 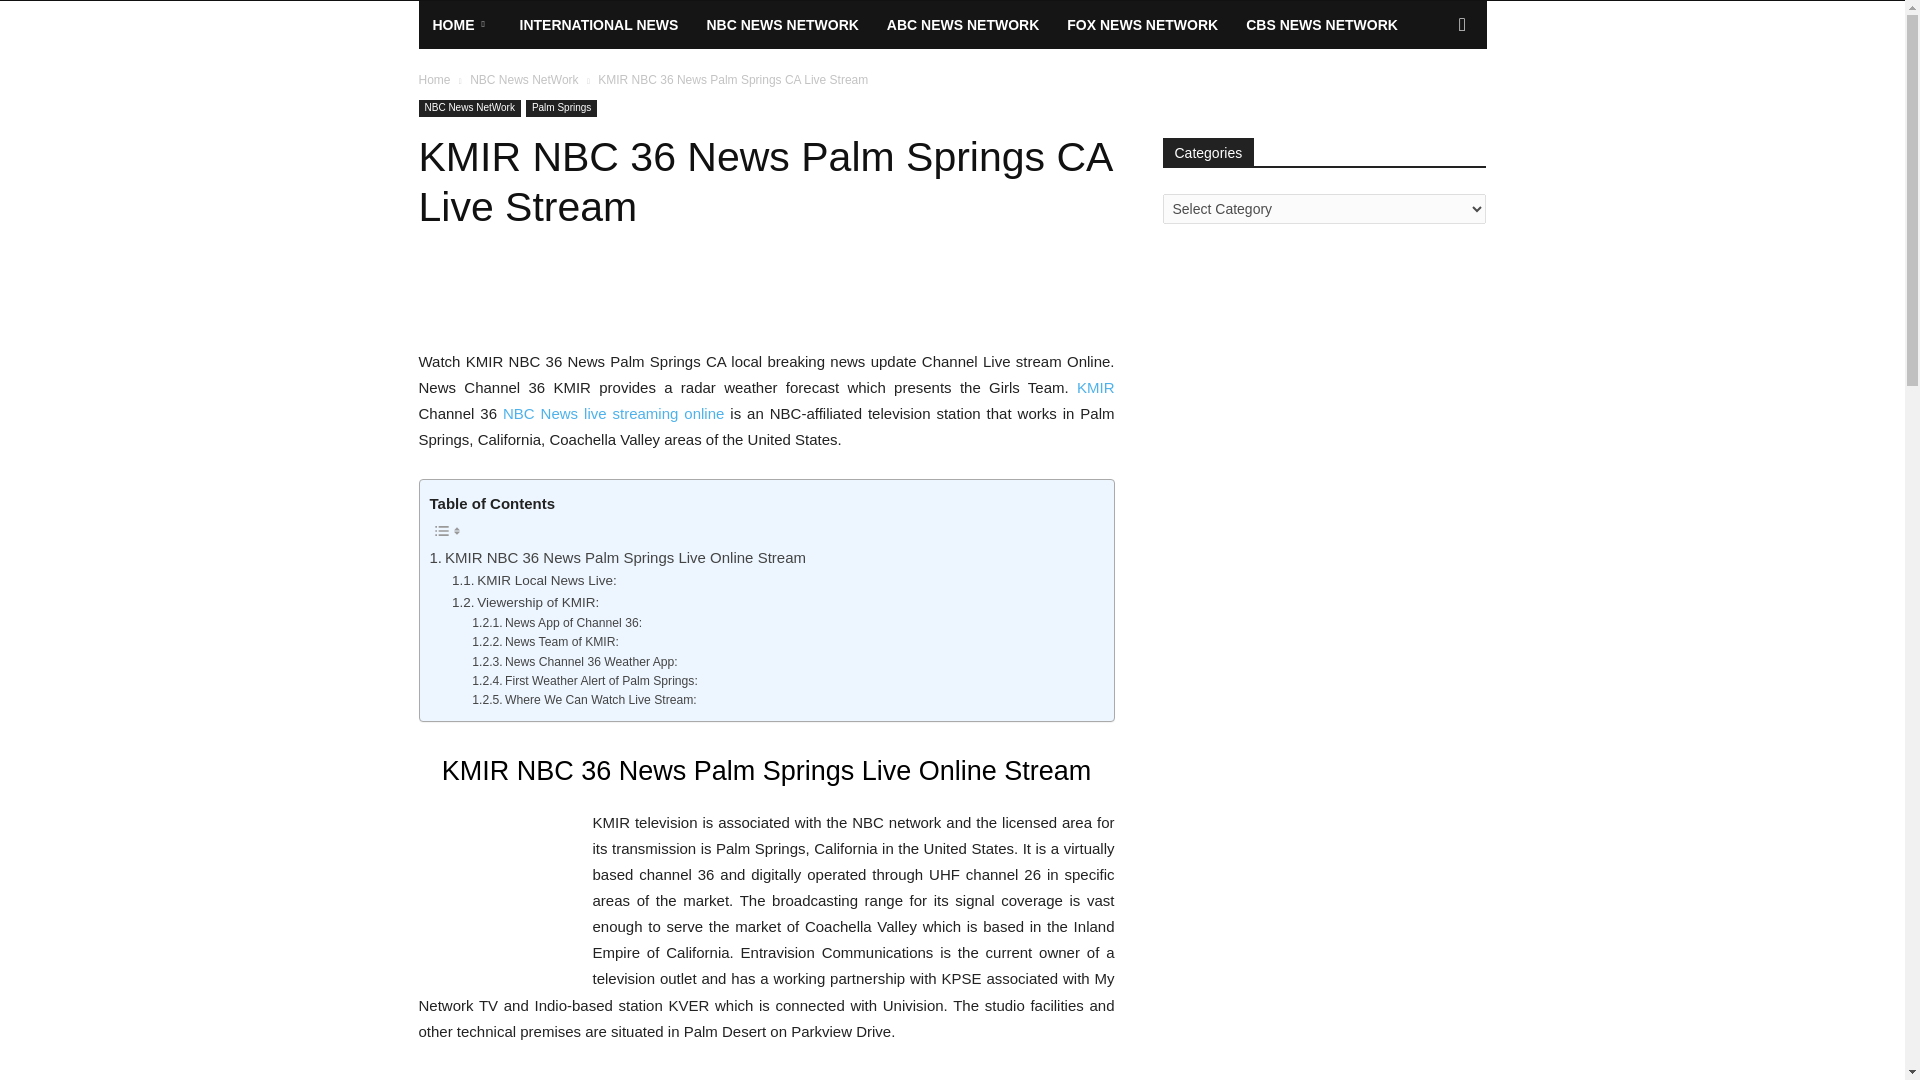 What do you see at coordinates (618, 558) in the screenshot?
I see `KMIR NBC 36 News Palm Springs Live Online Stream` at bounding box center [618, 558].